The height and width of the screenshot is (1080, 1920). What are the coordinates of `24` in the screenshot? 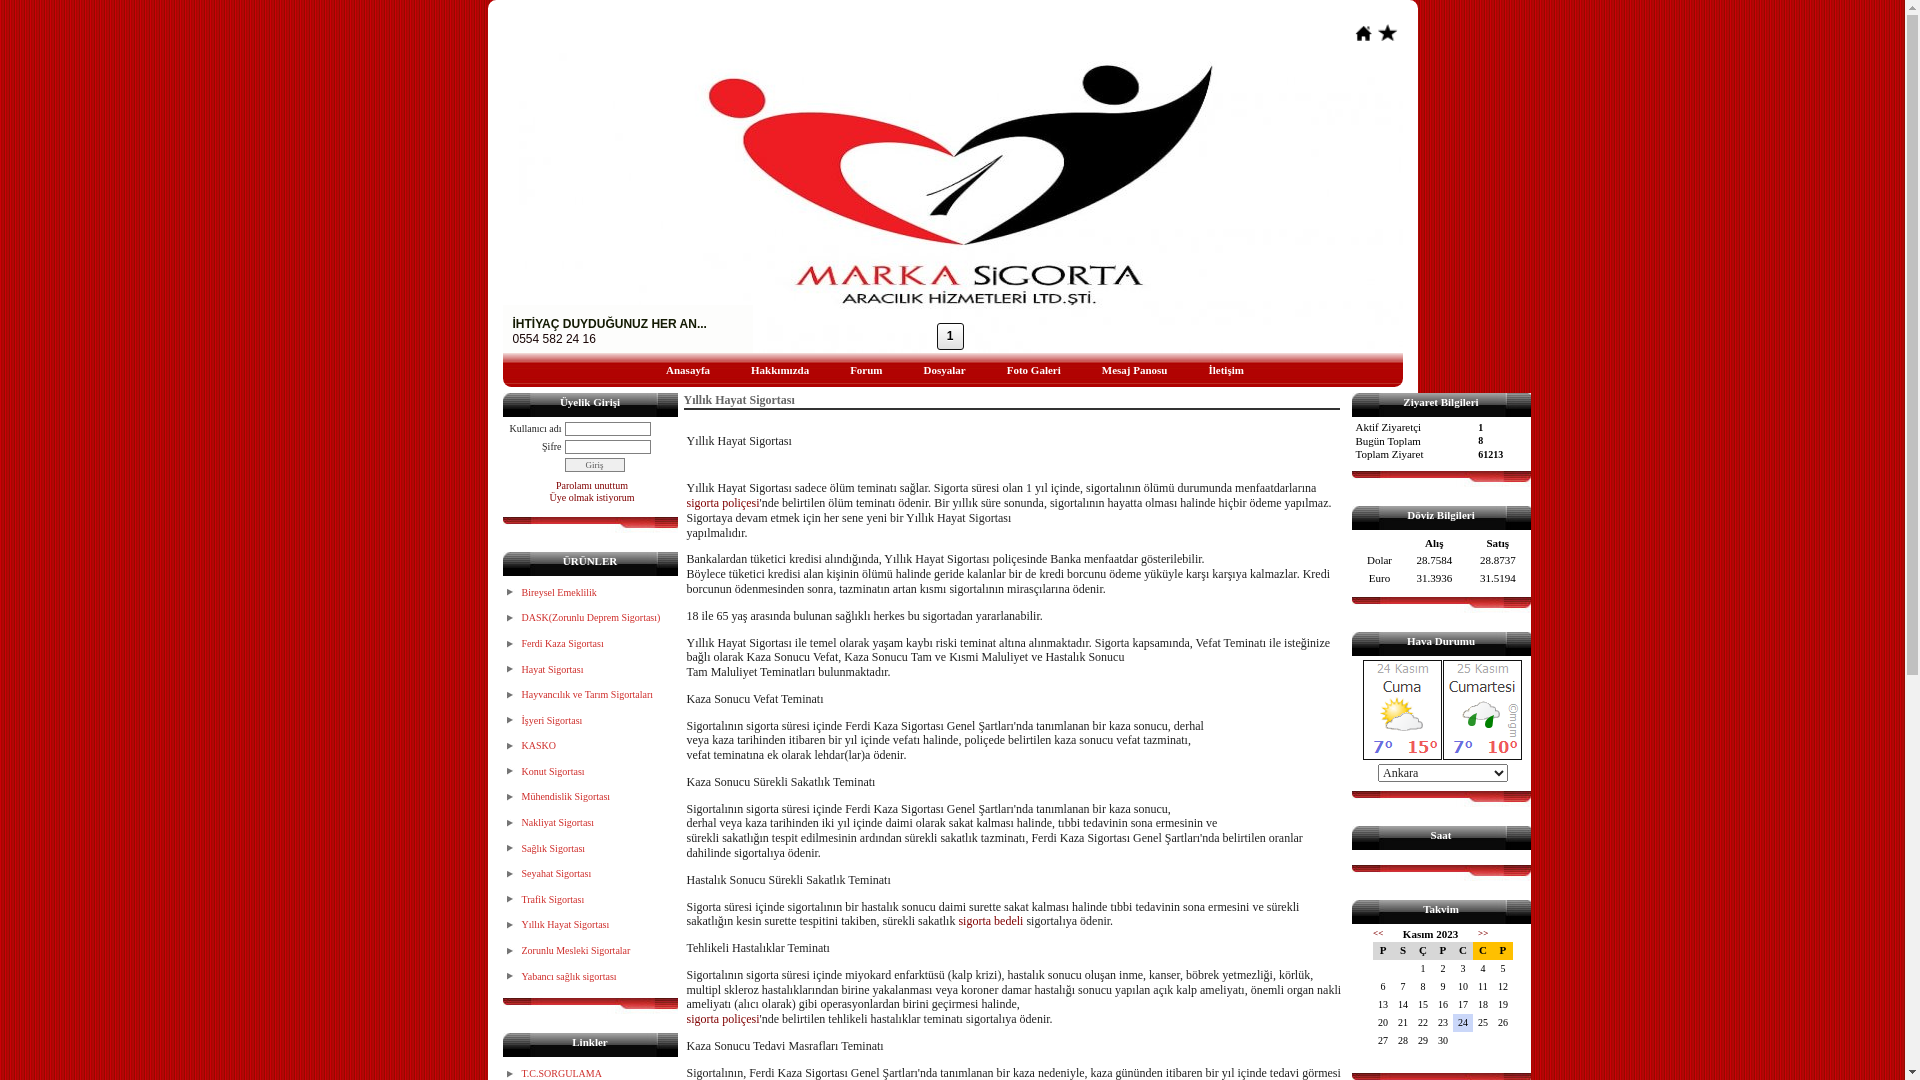 It's located at (1463, 1023).